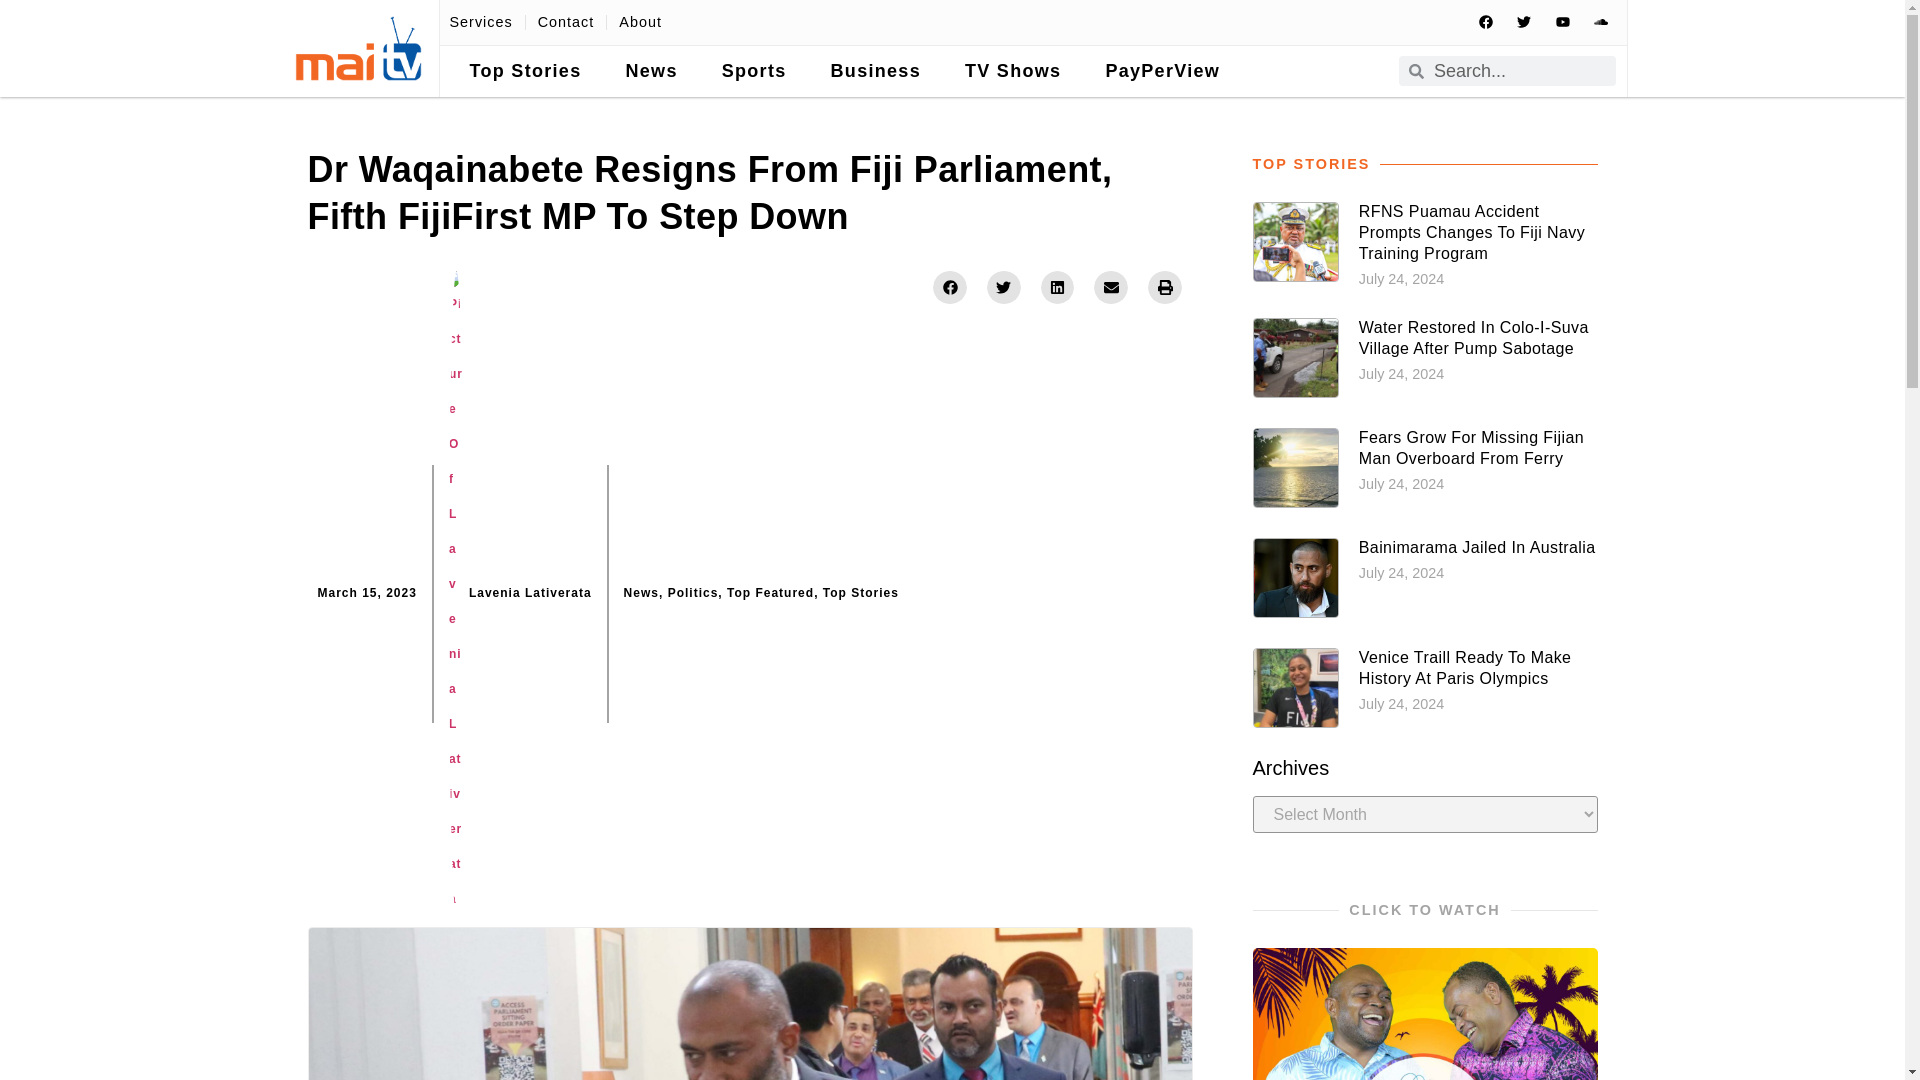  I want to click on About, so click(640, 22).